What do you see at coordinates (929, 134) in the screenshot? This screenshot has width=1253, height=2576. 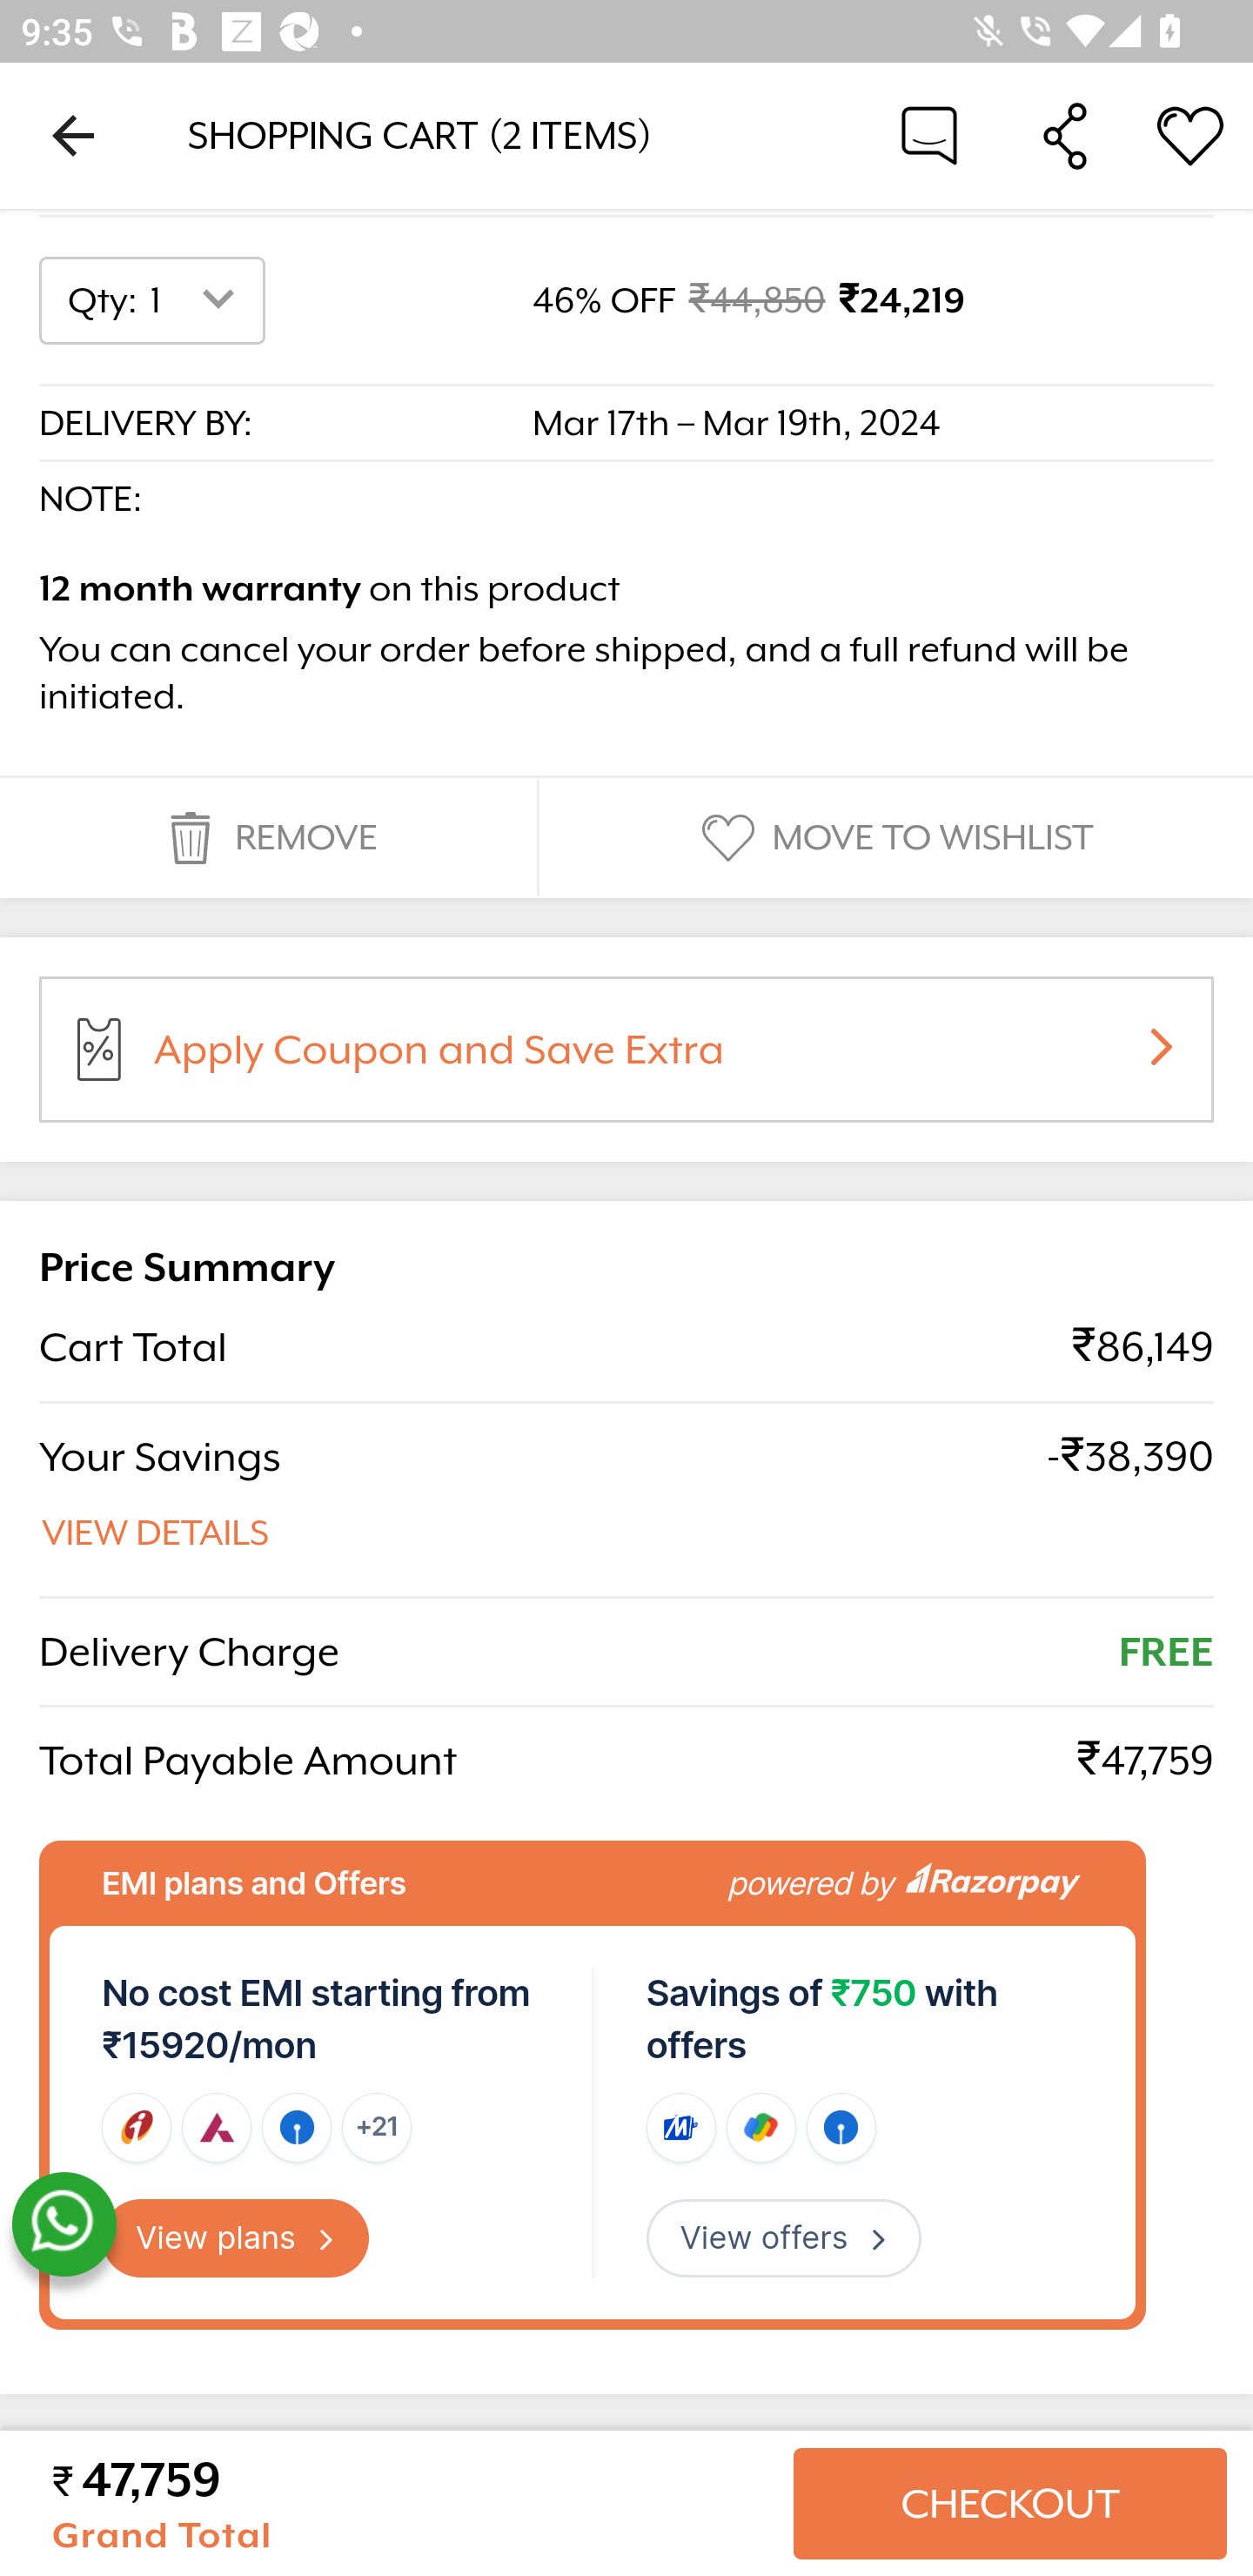 I see `Chat` at bounding box center [929, 134].